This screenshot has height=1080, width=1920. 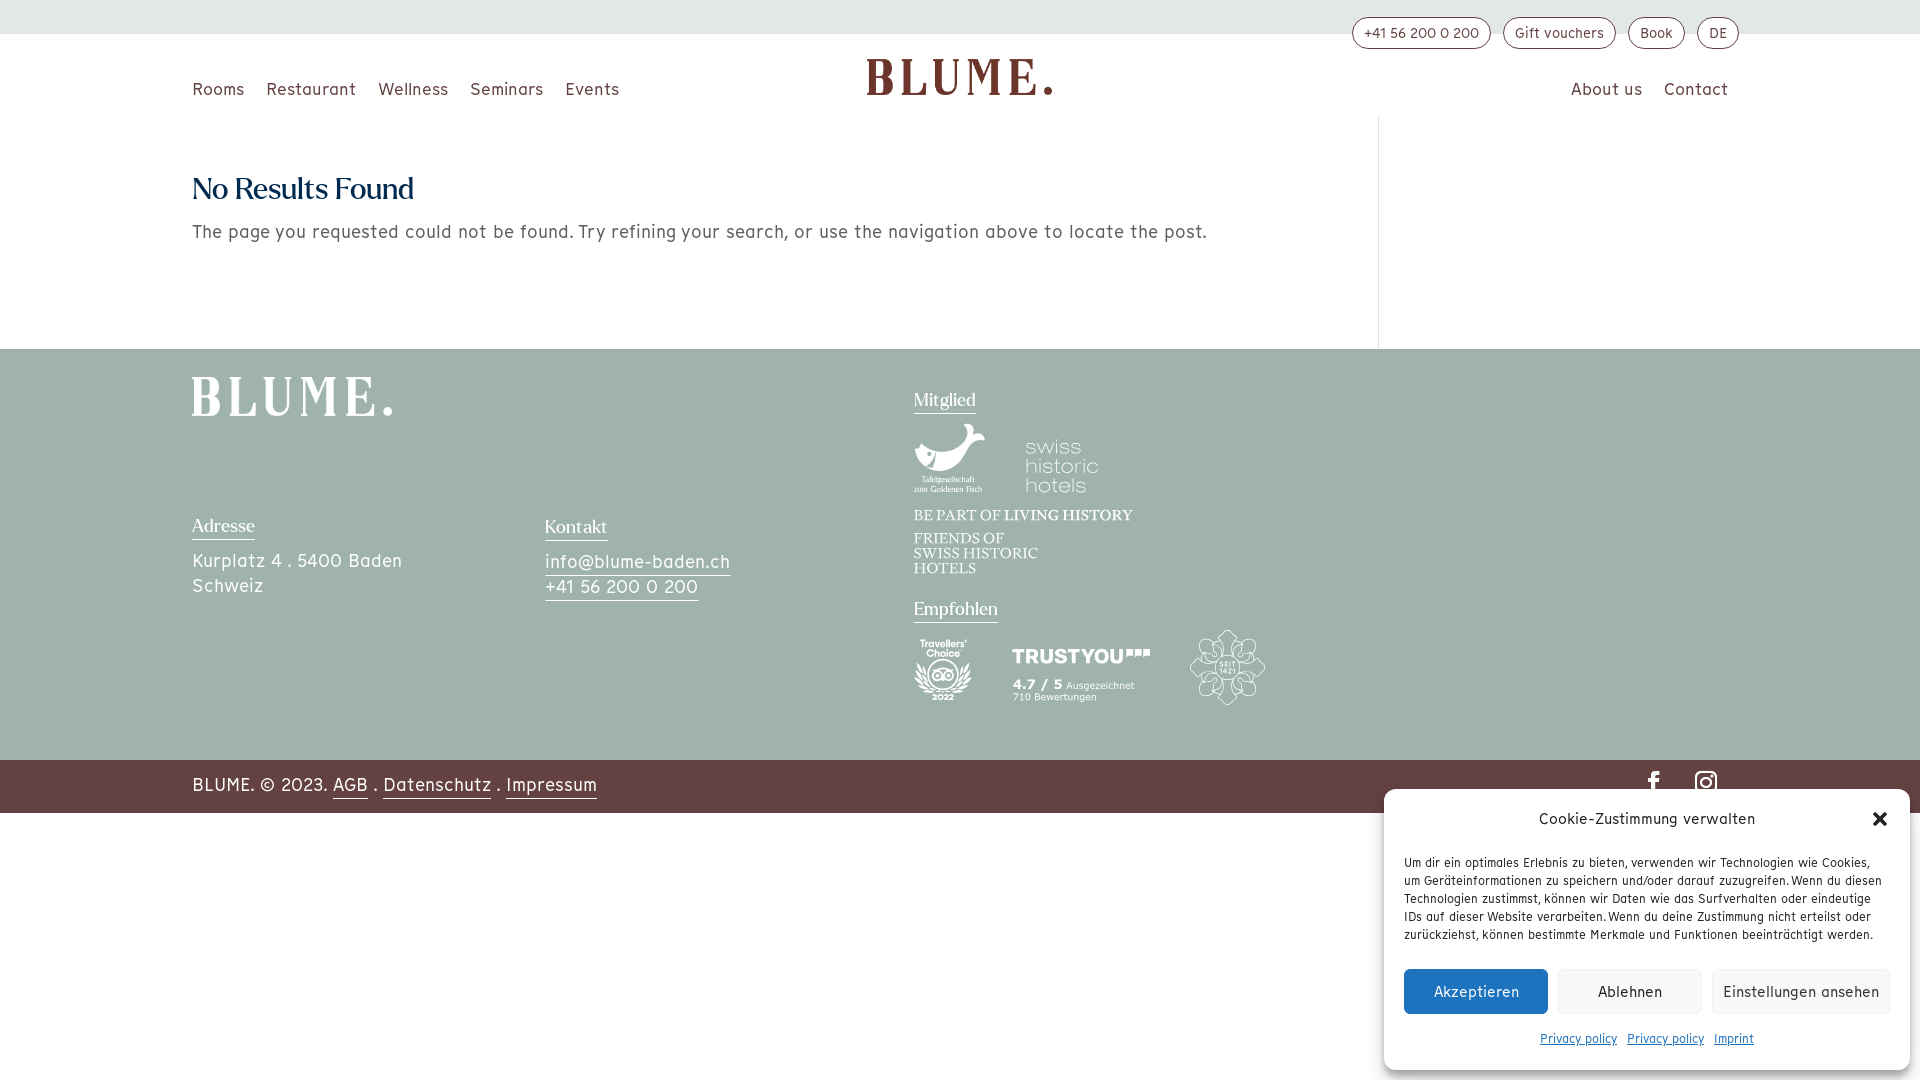 What do you see at coordinates (1044, 572) in the screenshot?
I see `Living History` at bounding box center [1044, 572].